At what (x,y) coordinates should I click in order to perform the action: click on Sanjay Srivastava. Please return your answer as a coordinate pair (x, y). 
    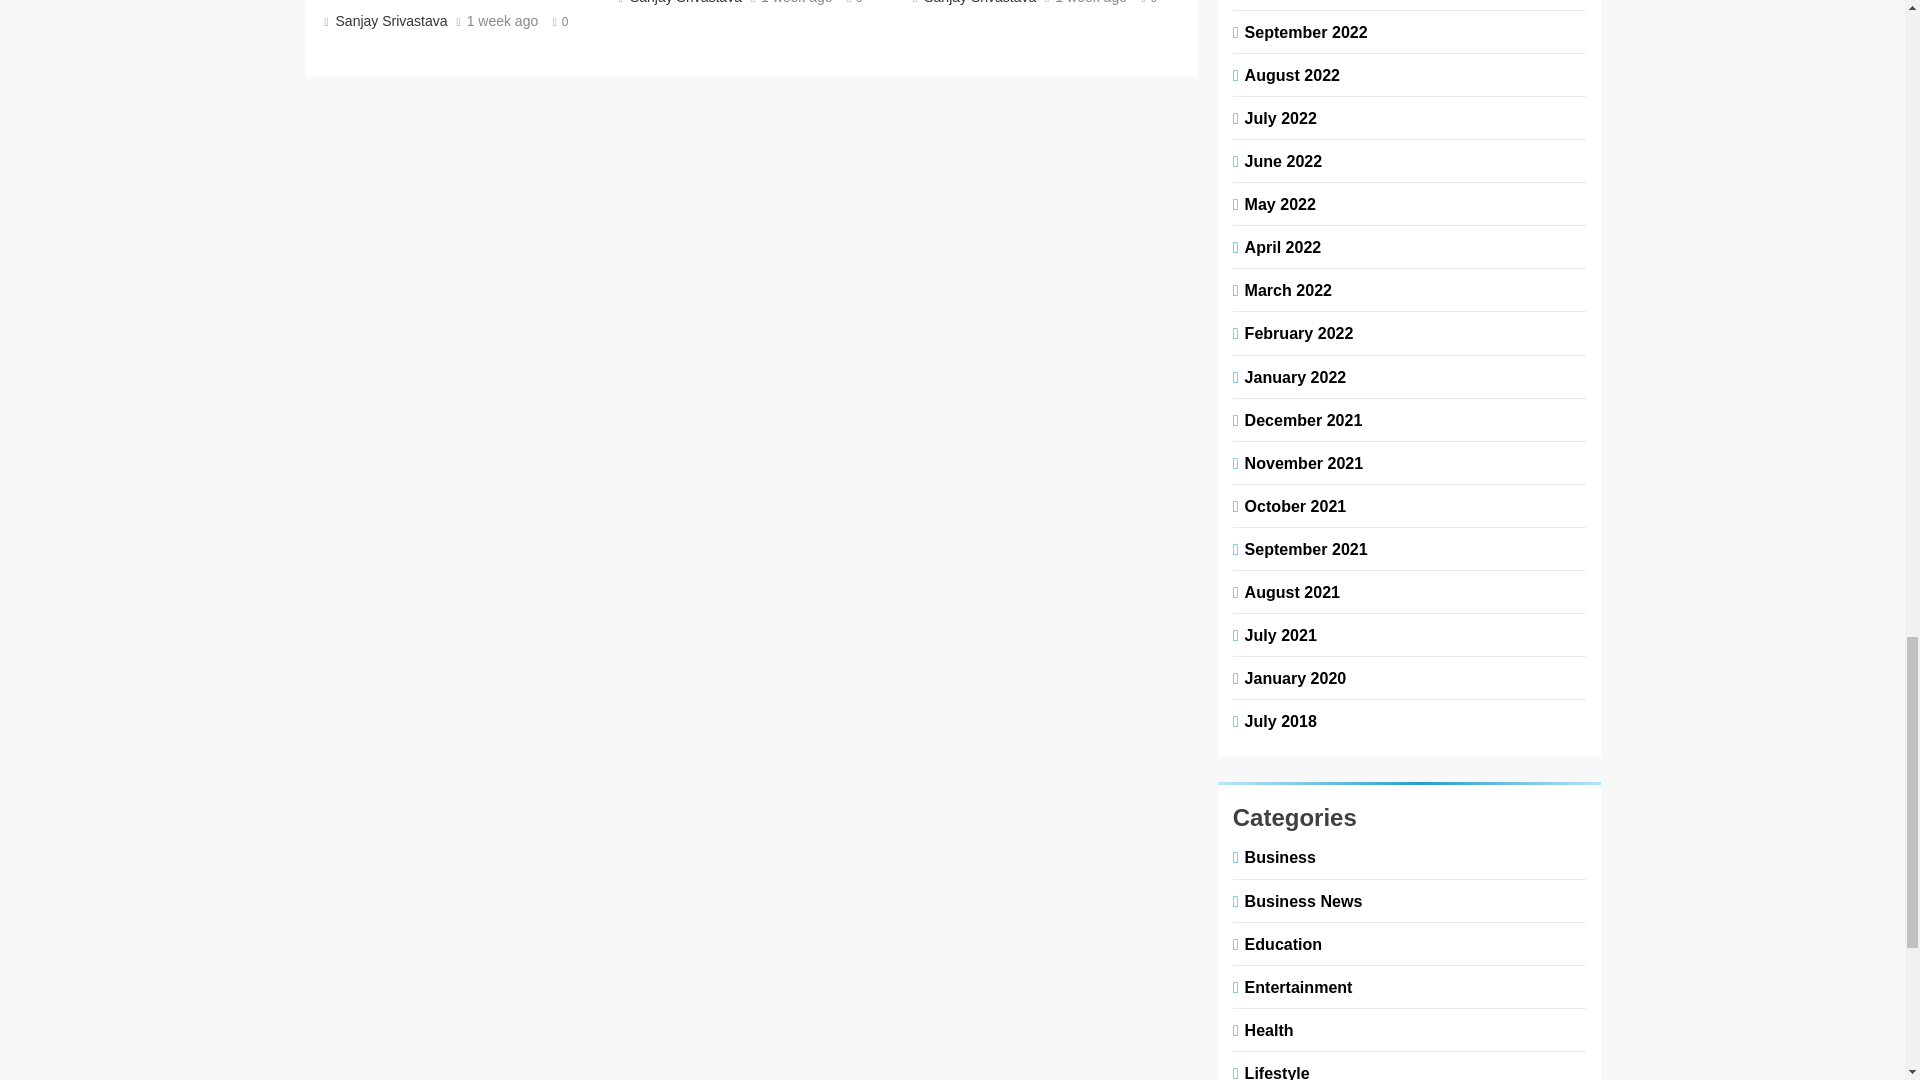
    Looking at the image, I should click on (683, 2).